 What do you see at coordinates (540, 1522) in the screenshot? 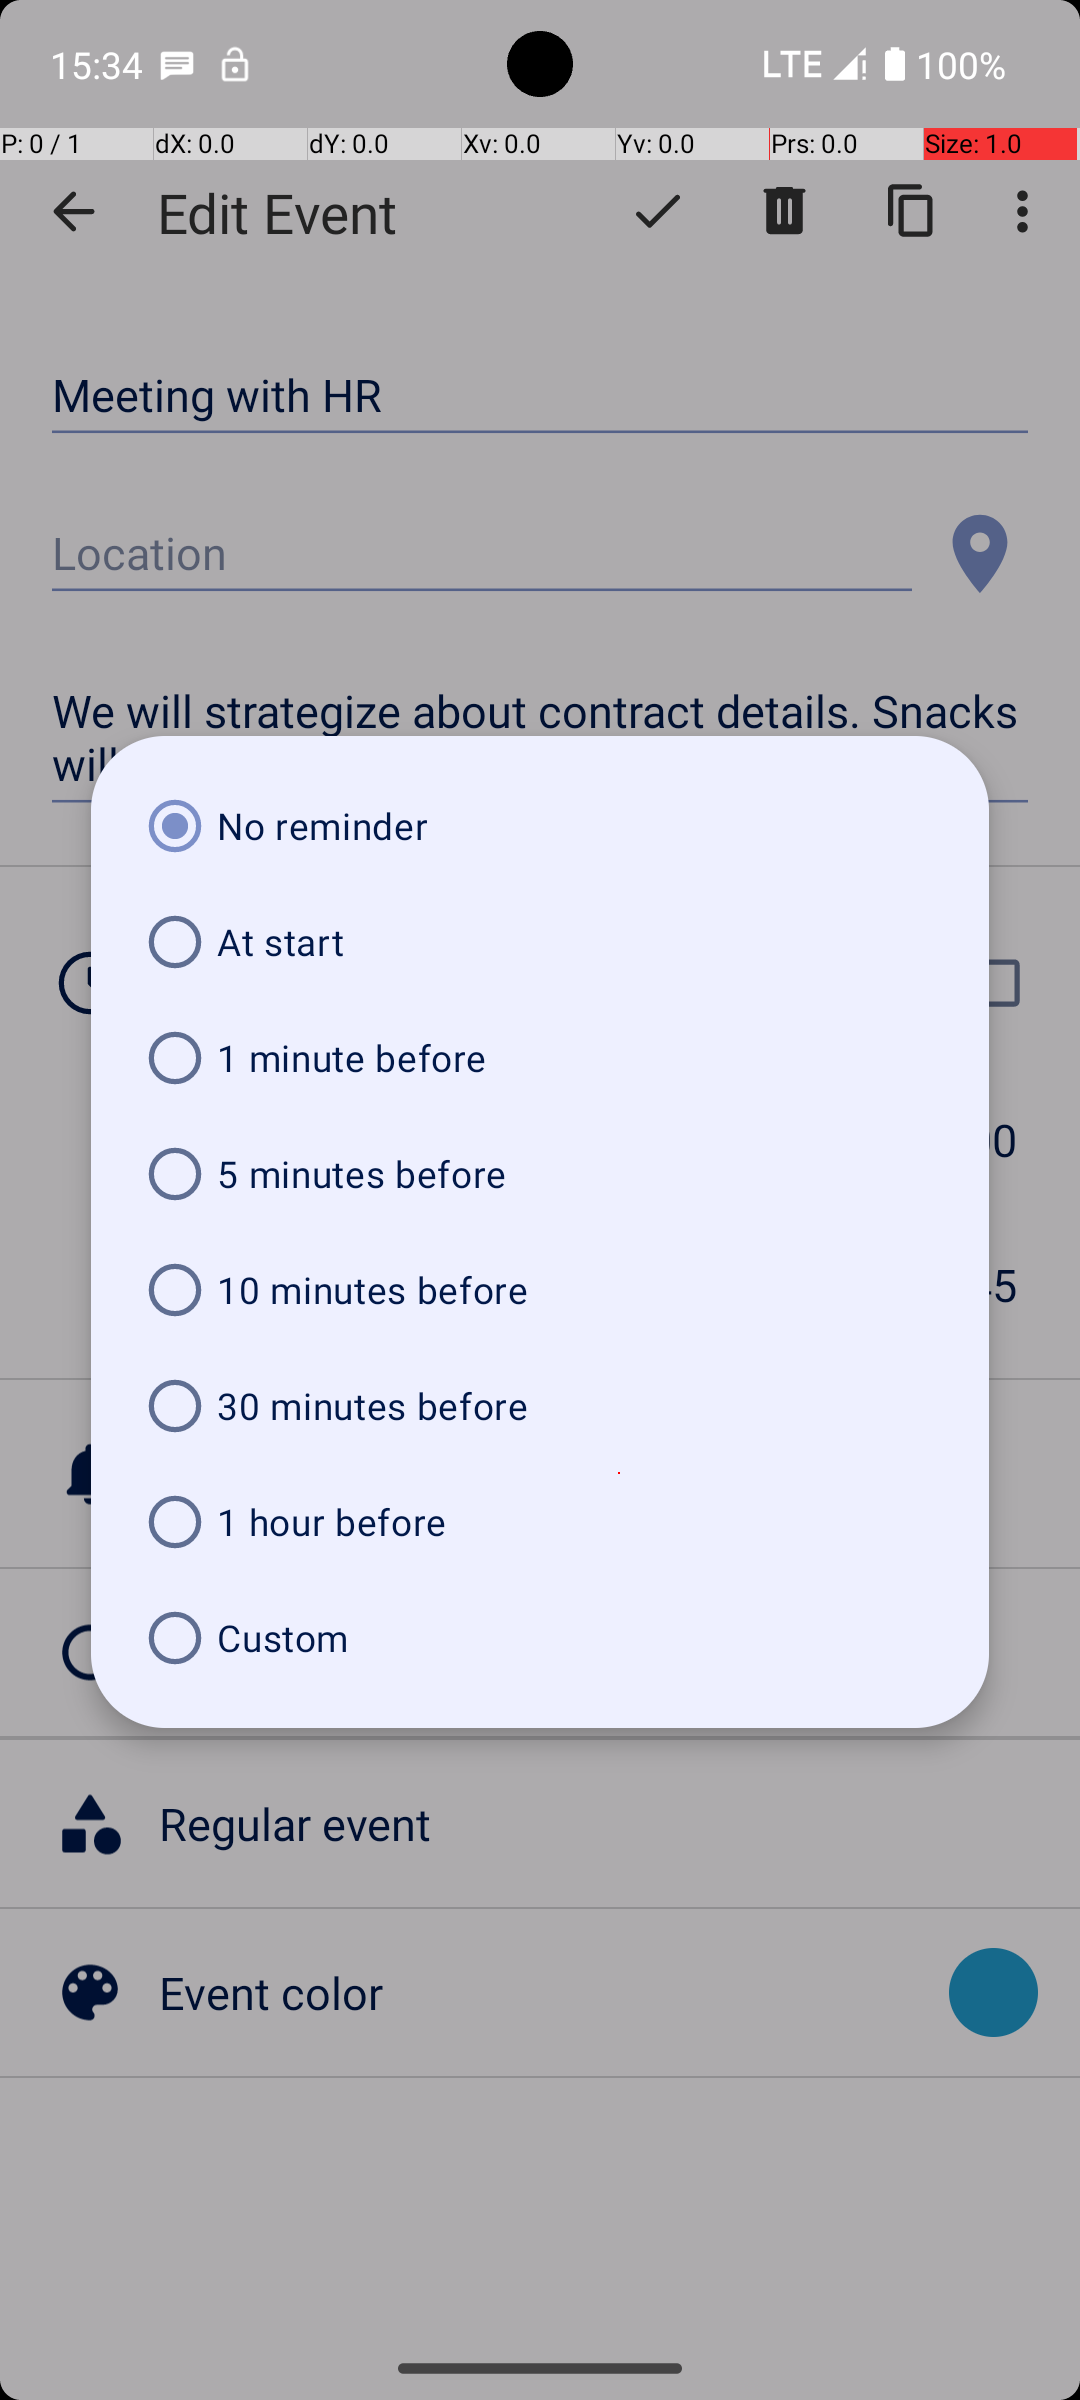
I see `1 hour before` at bounding box center [540, 1522].